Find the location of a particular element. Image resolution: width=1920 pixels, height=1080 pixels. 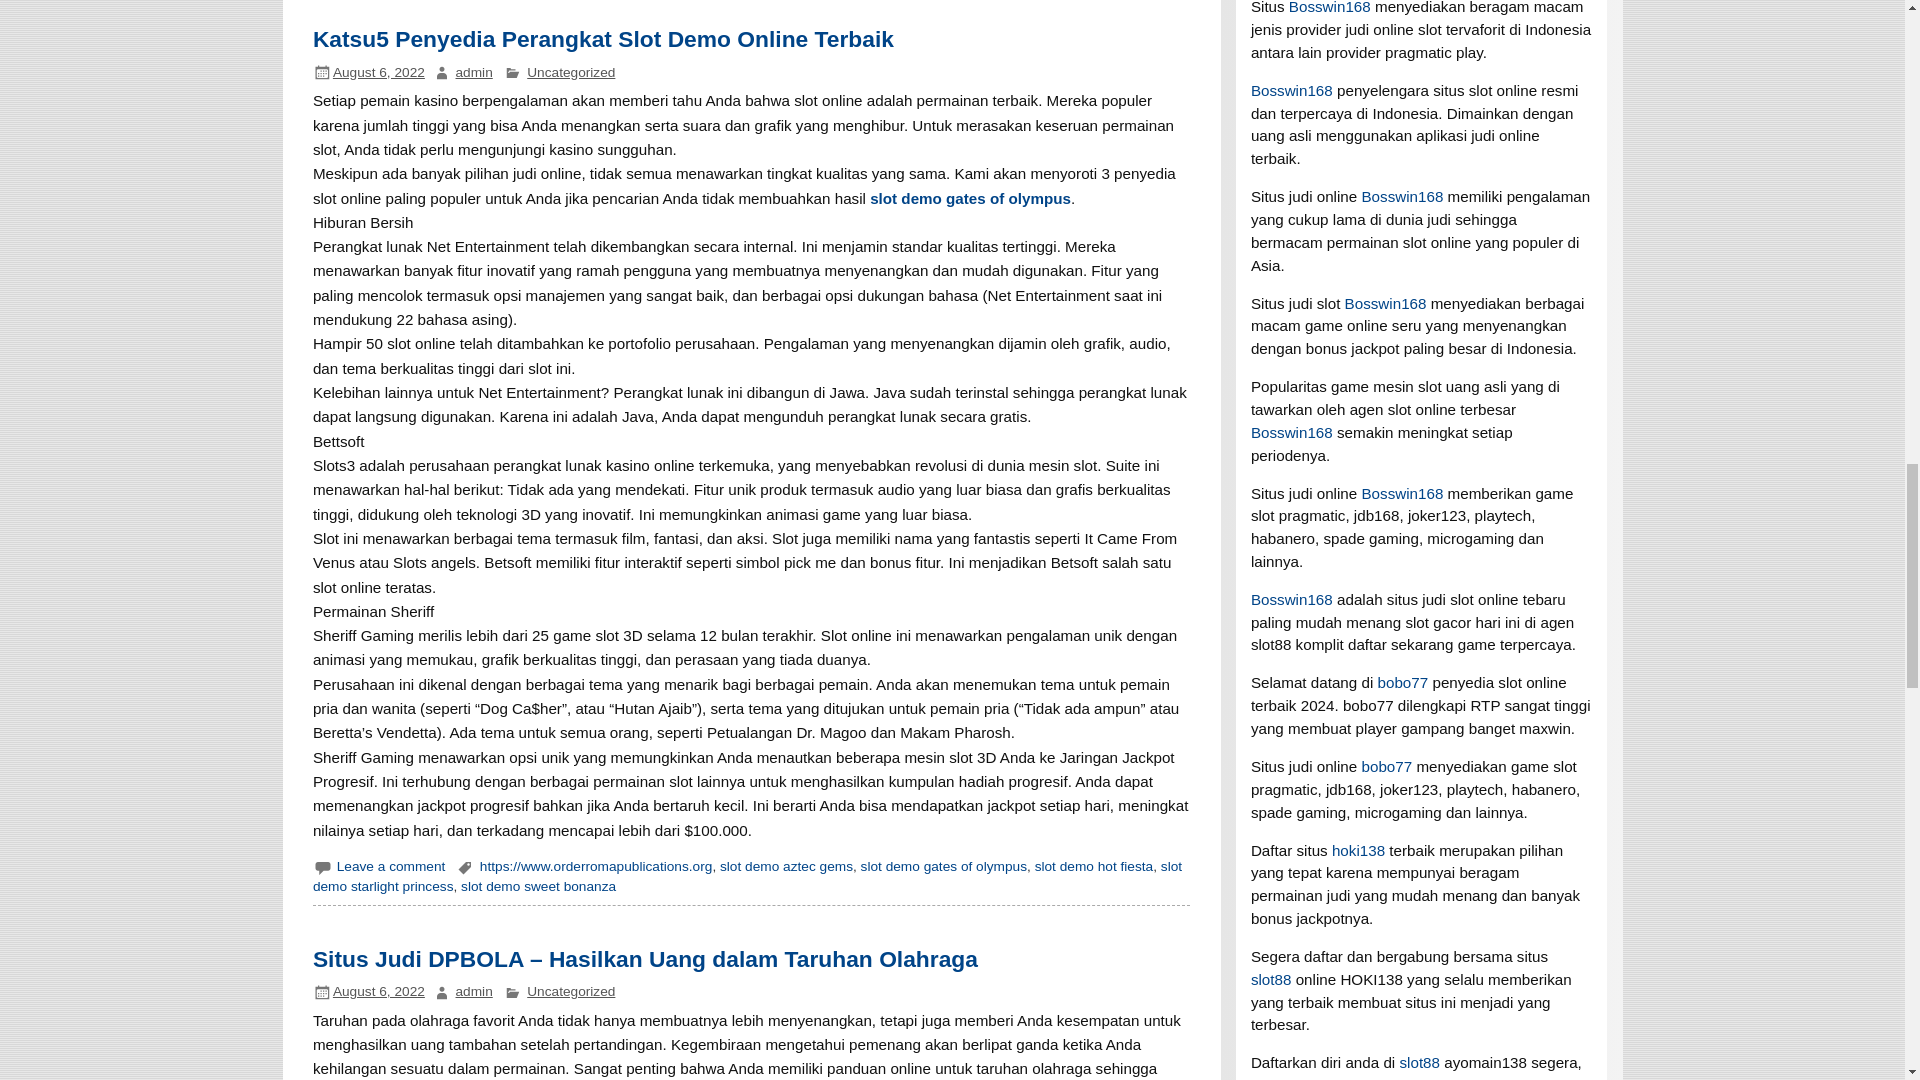

Leave a comment is located at coordinates (391, 866).